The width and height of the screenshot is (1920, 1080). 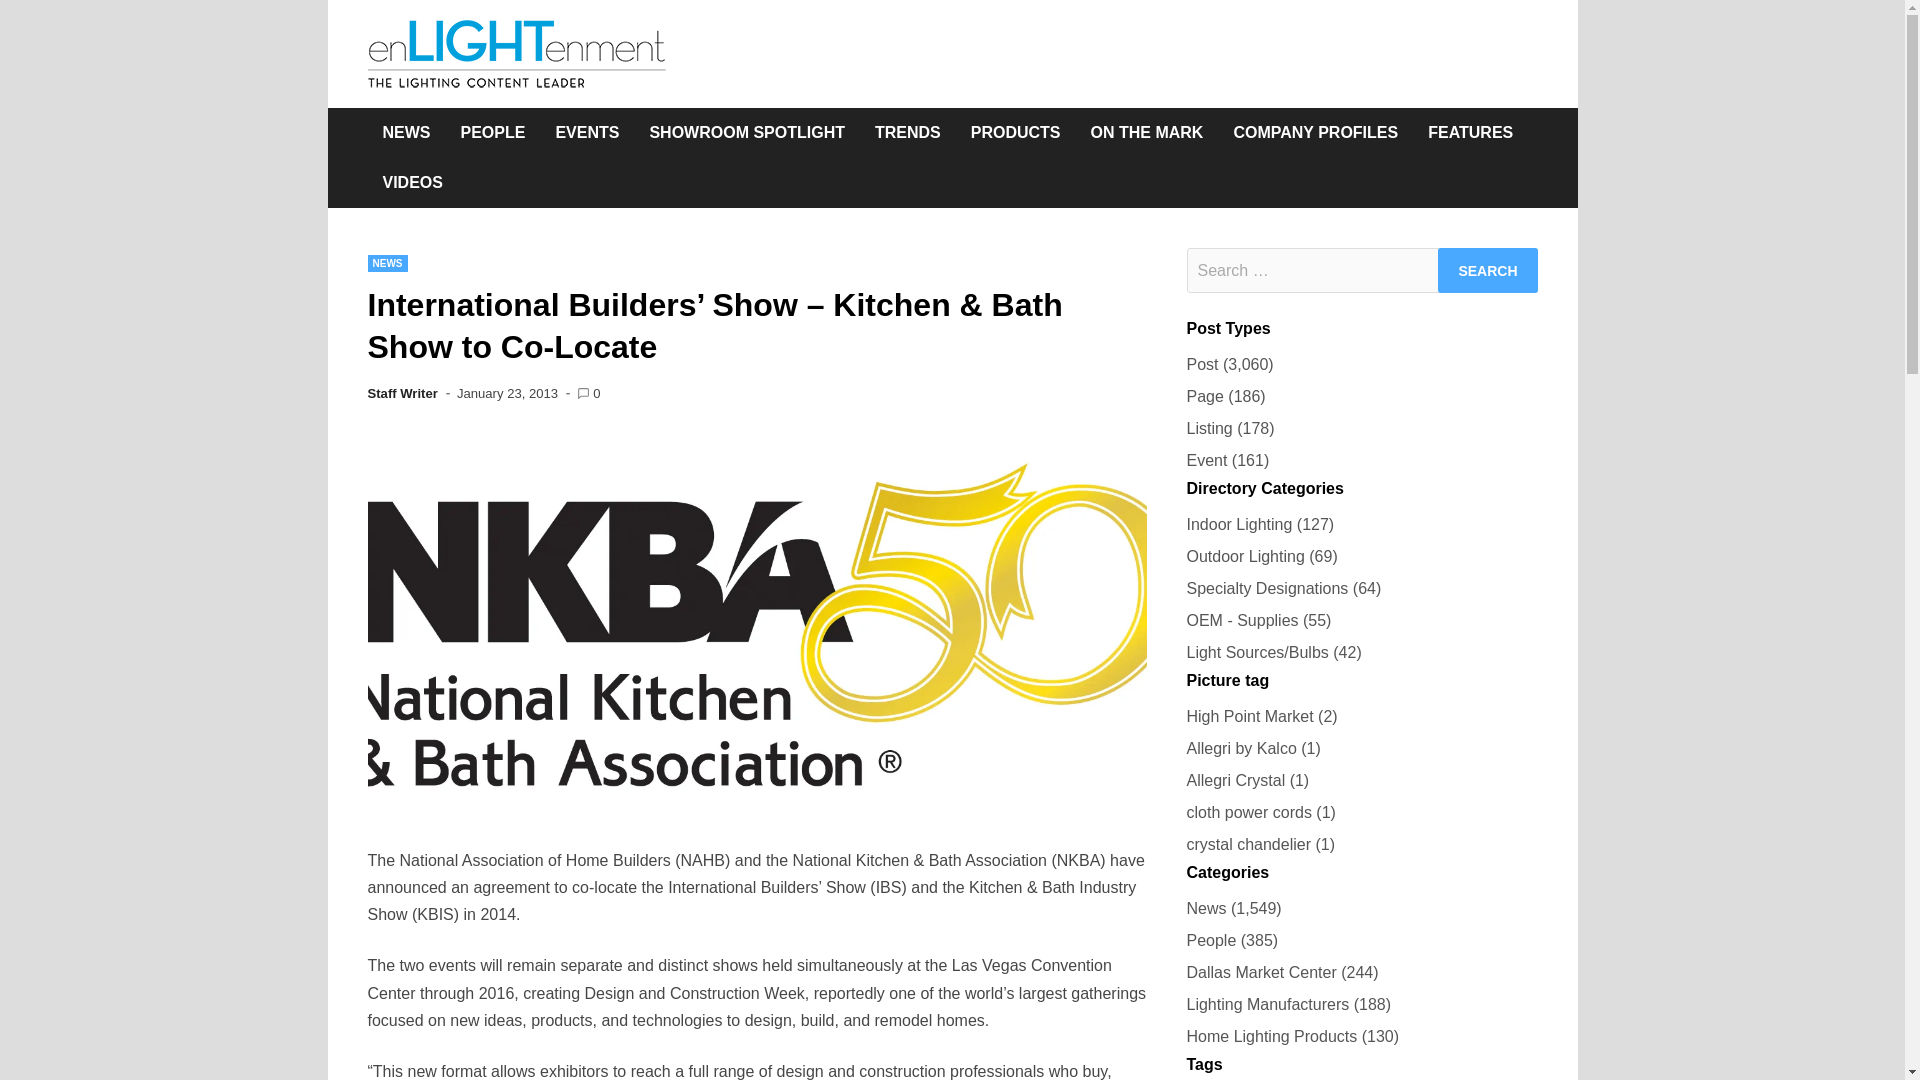 What do you see at coordinates (406, 132) in the screenshot?
I see `NEWS` at bounding box center [406, 132].